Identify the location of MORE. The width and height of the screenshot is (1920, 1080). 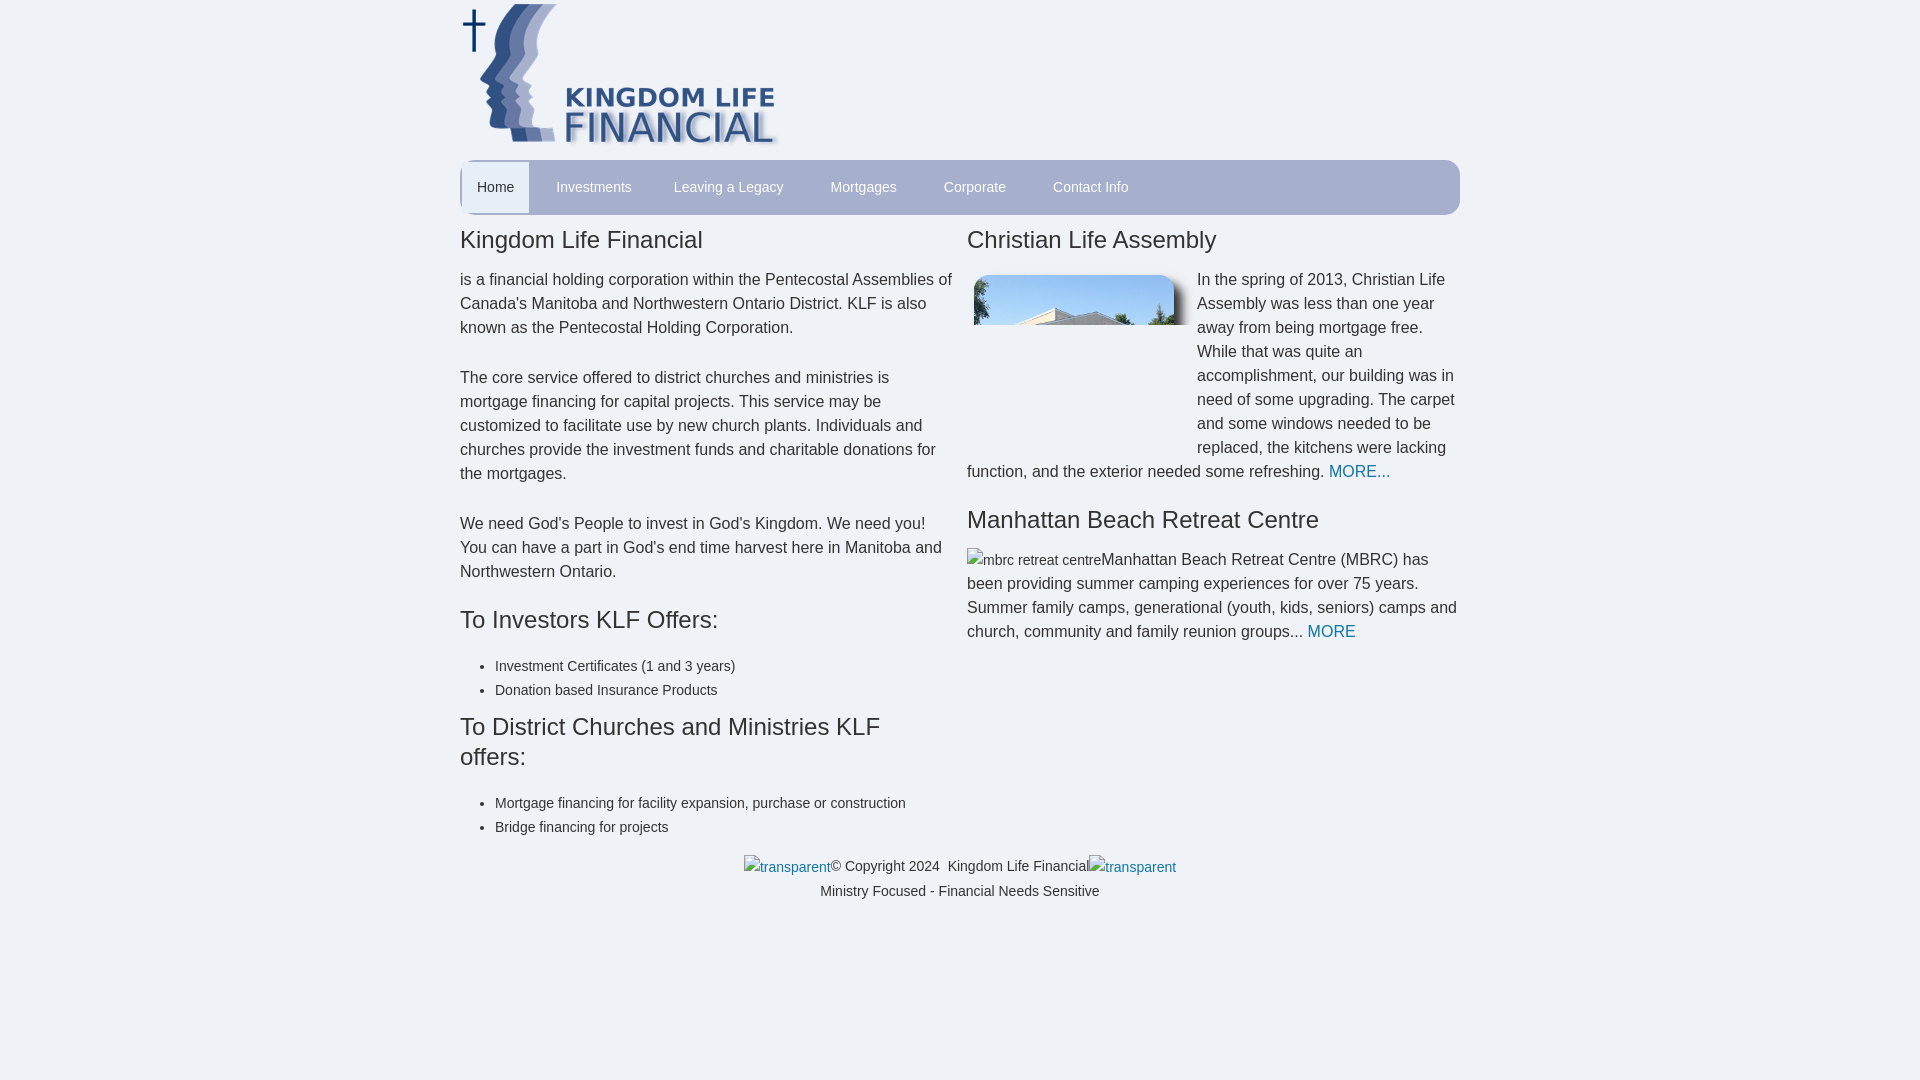
(1331, 632).